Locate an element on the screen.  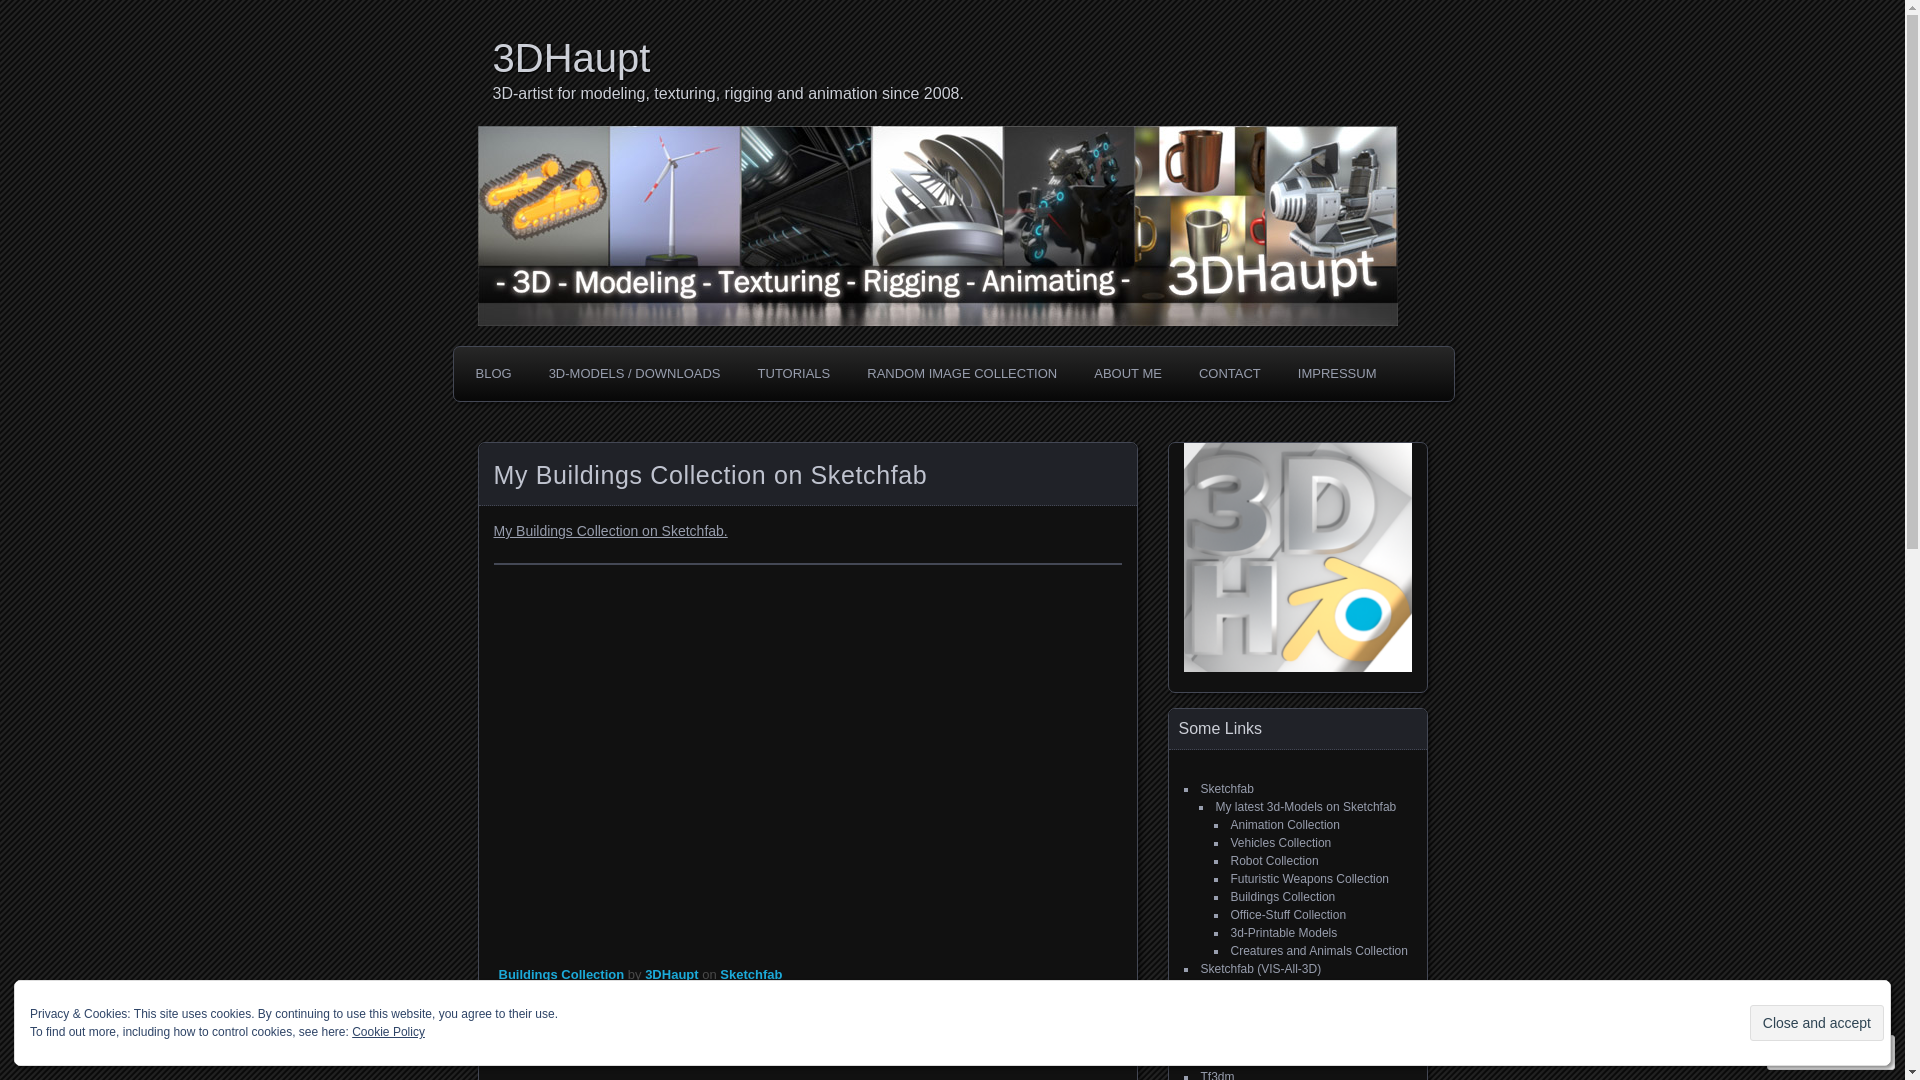
Sketchfab is located at coordinates (751, 974).